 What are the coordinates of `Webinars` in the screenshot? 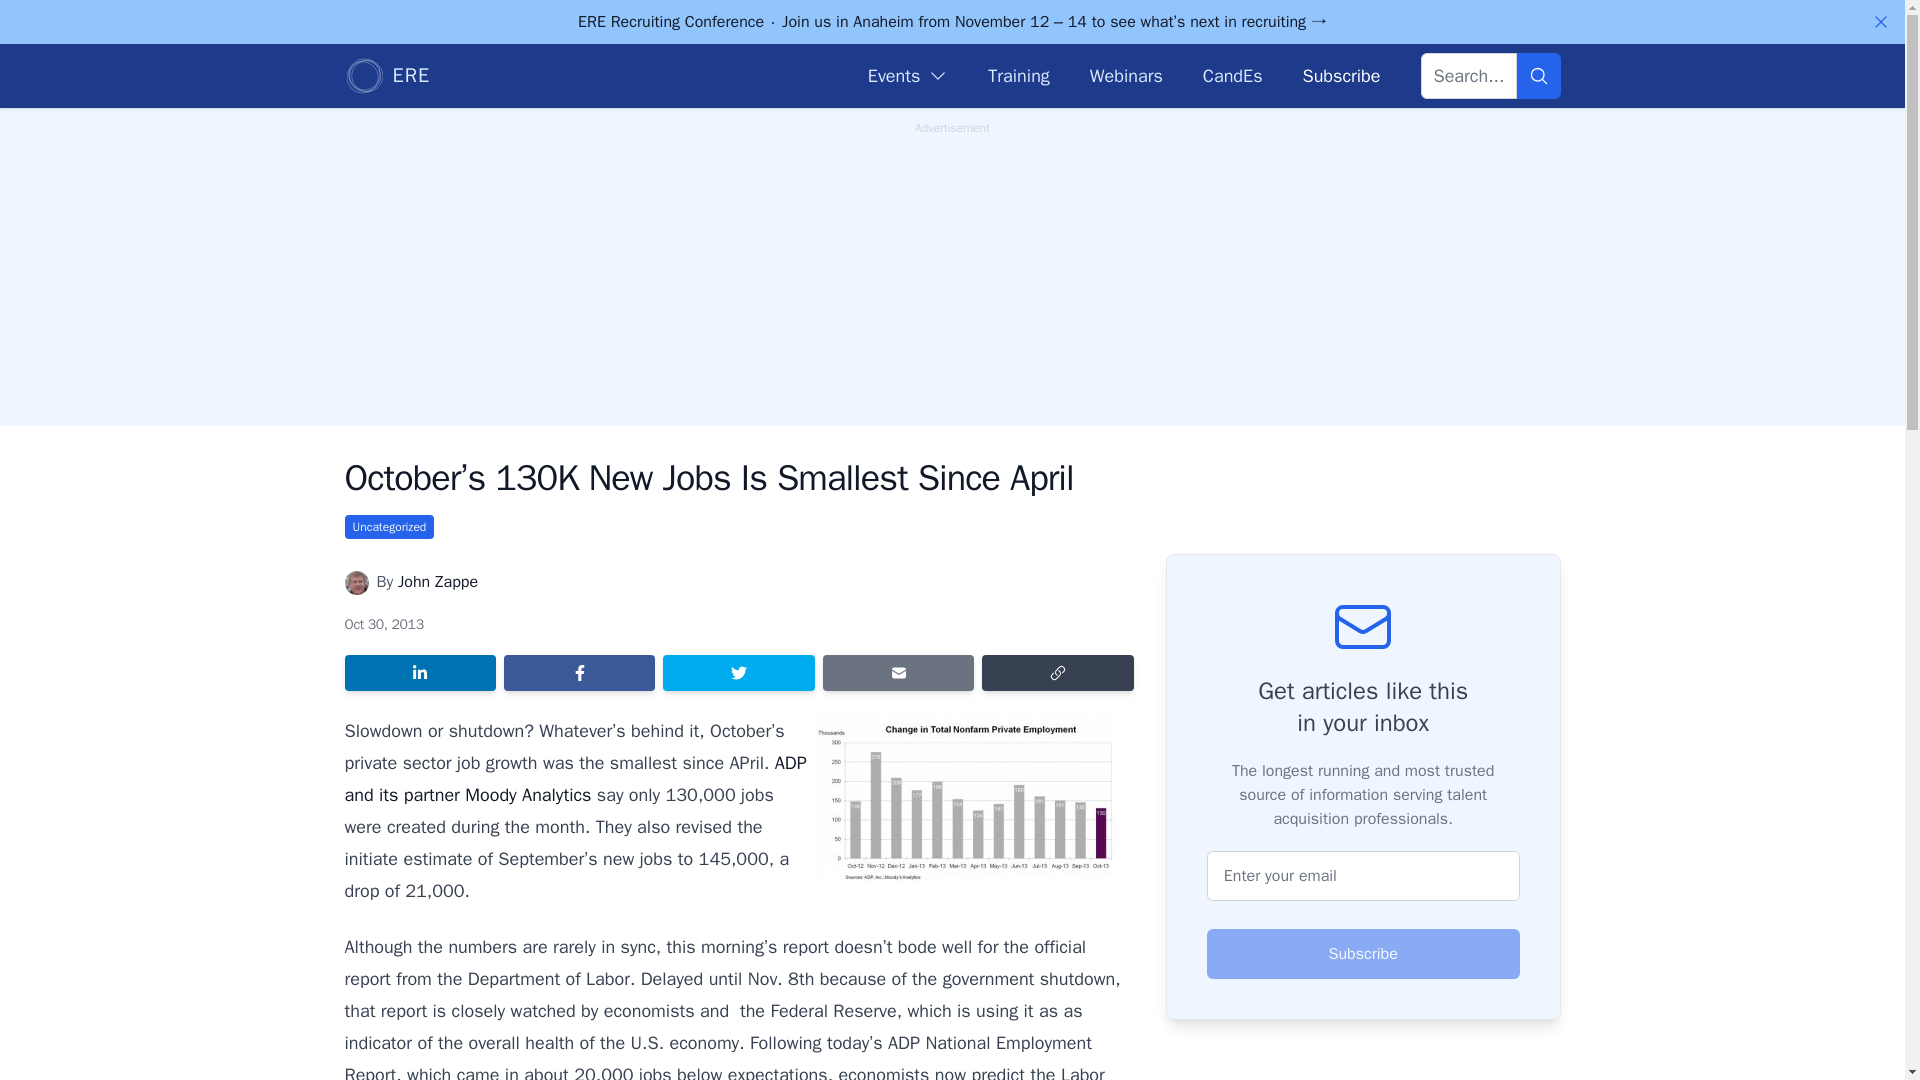 It's located at (1126, 75).